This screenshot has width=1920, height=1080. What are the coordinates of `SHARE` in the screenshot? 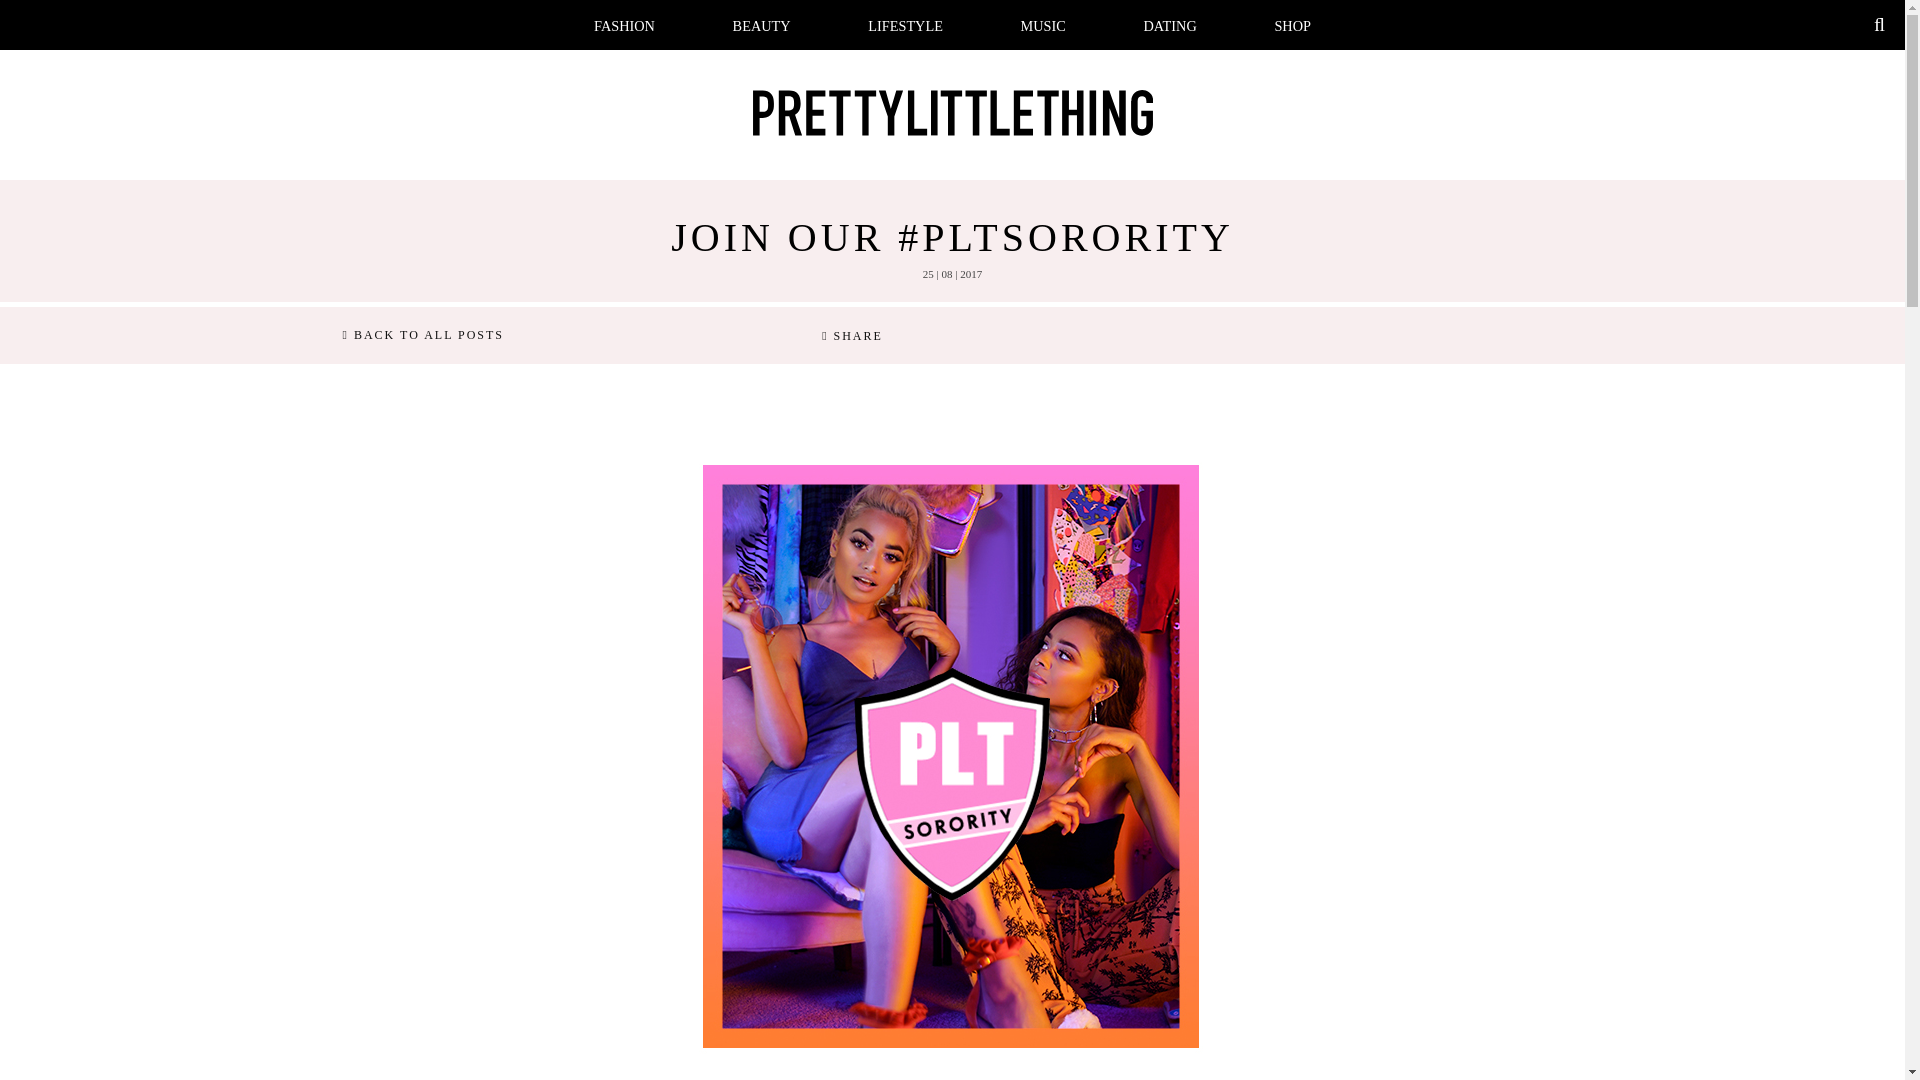 It's located at (852, 336).